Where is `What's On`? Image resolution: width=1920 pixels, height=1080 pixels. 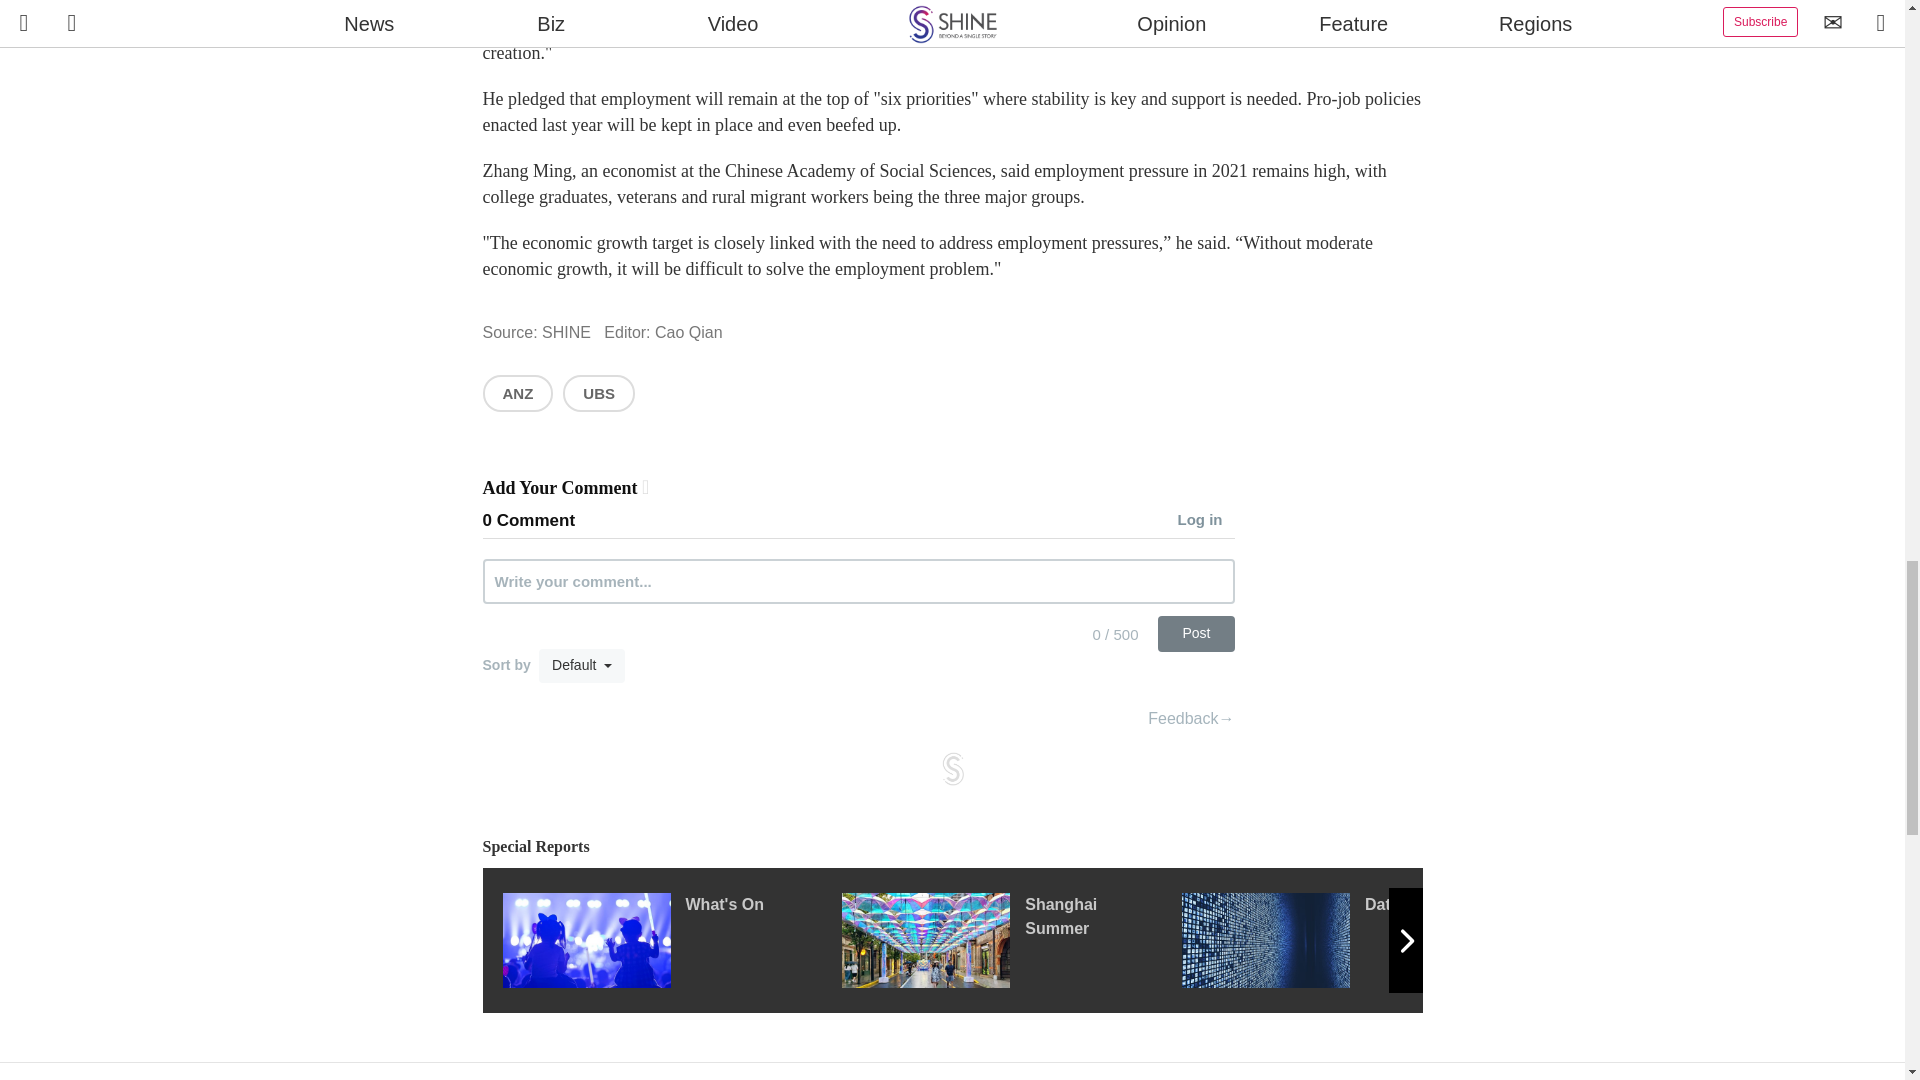
What's On is located at coordinates (670, 940).